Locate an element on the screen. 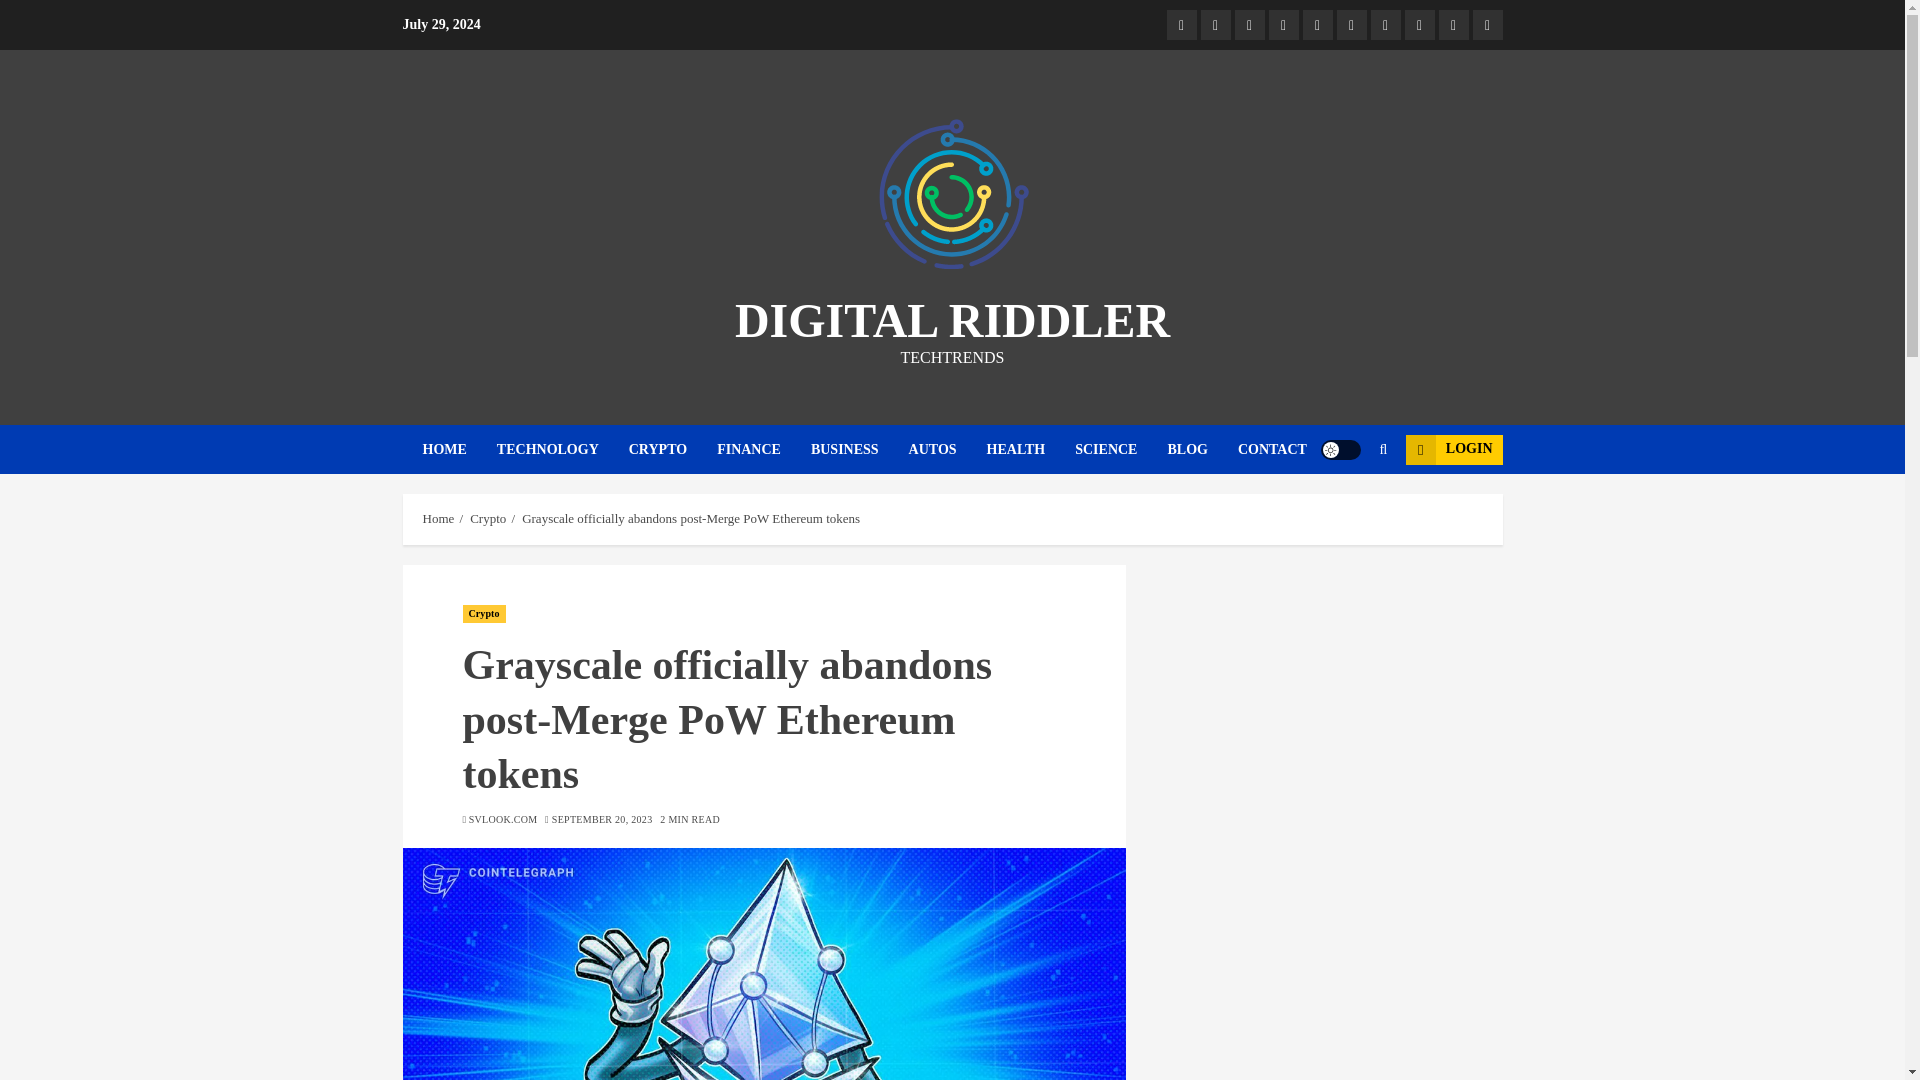 Image resolution: width=1920 pixels, height=1080 pixels. CRYPTO is located at coordinates (672, 450).